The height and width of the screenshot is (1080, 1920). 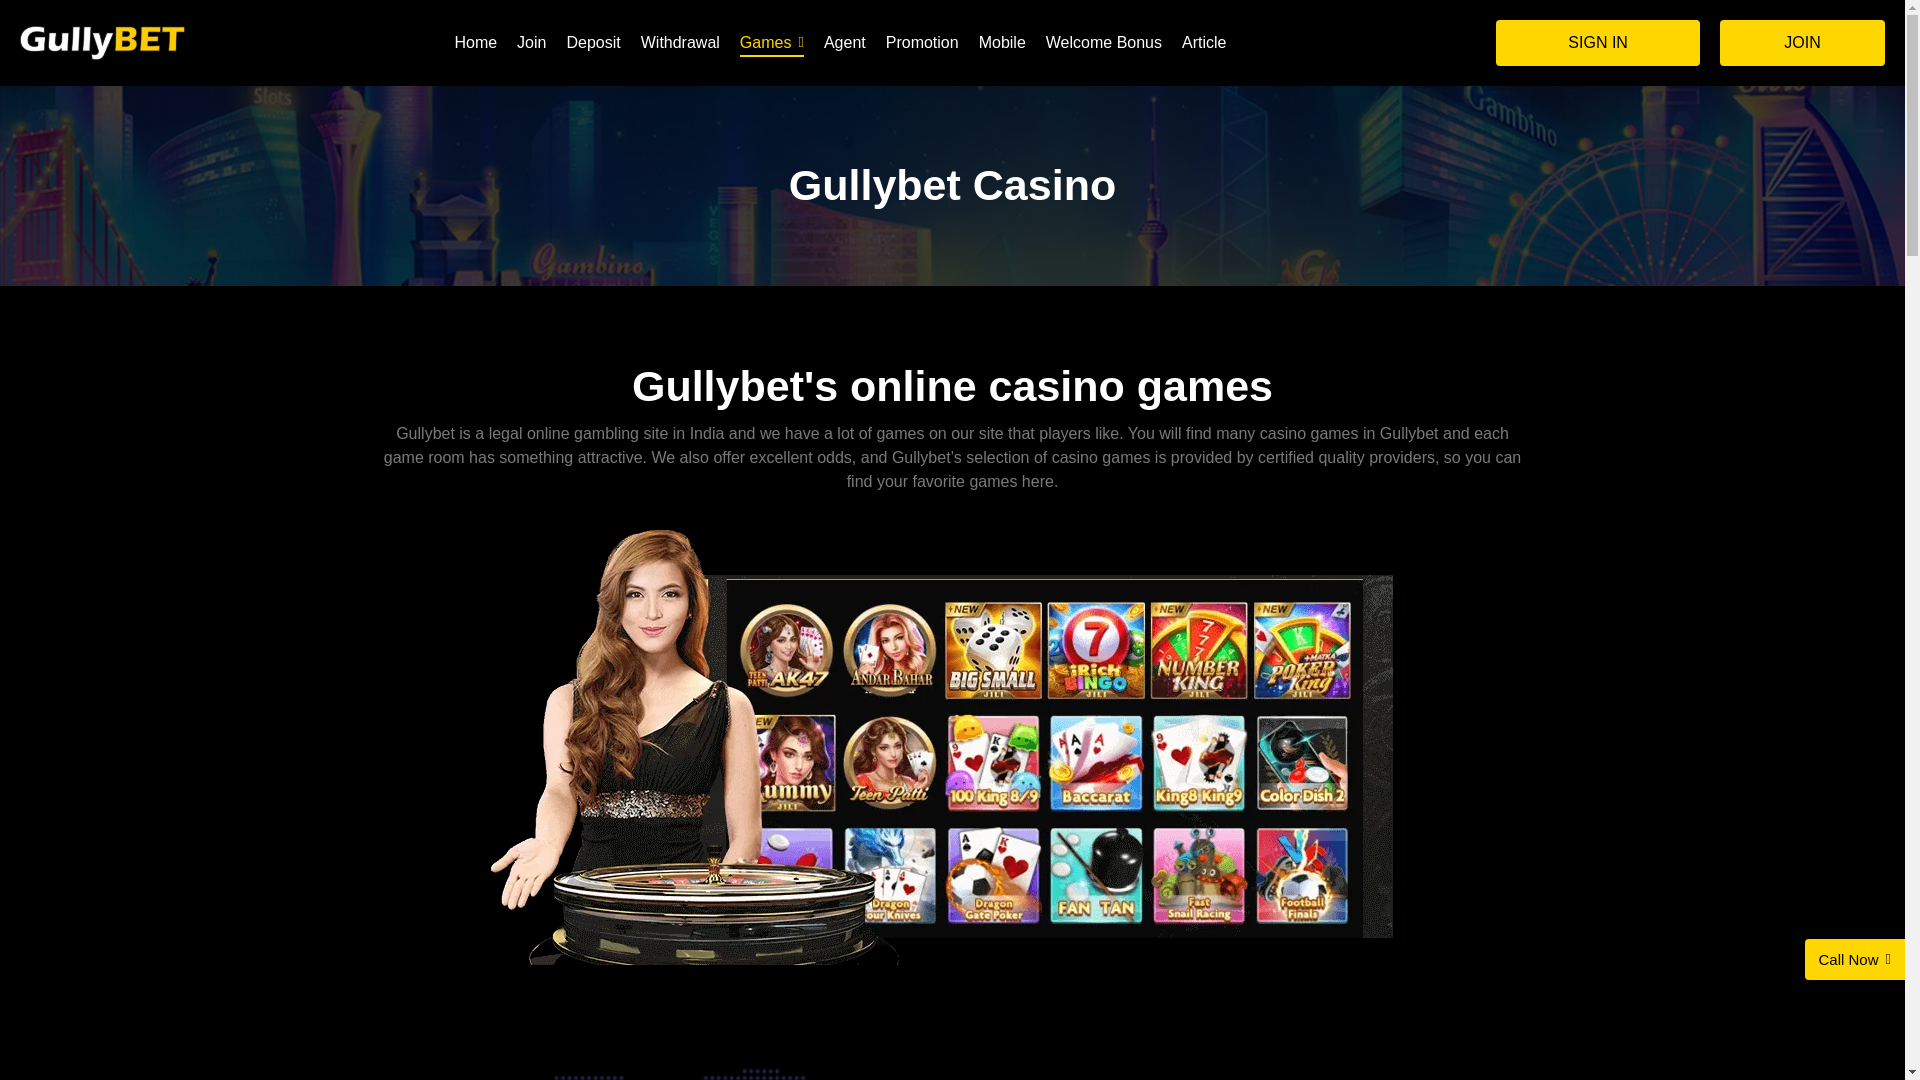 What do you see at coordinates (680, 42) in the screenshot?
I see `Withdrawal` at bounding box center [680, 42].